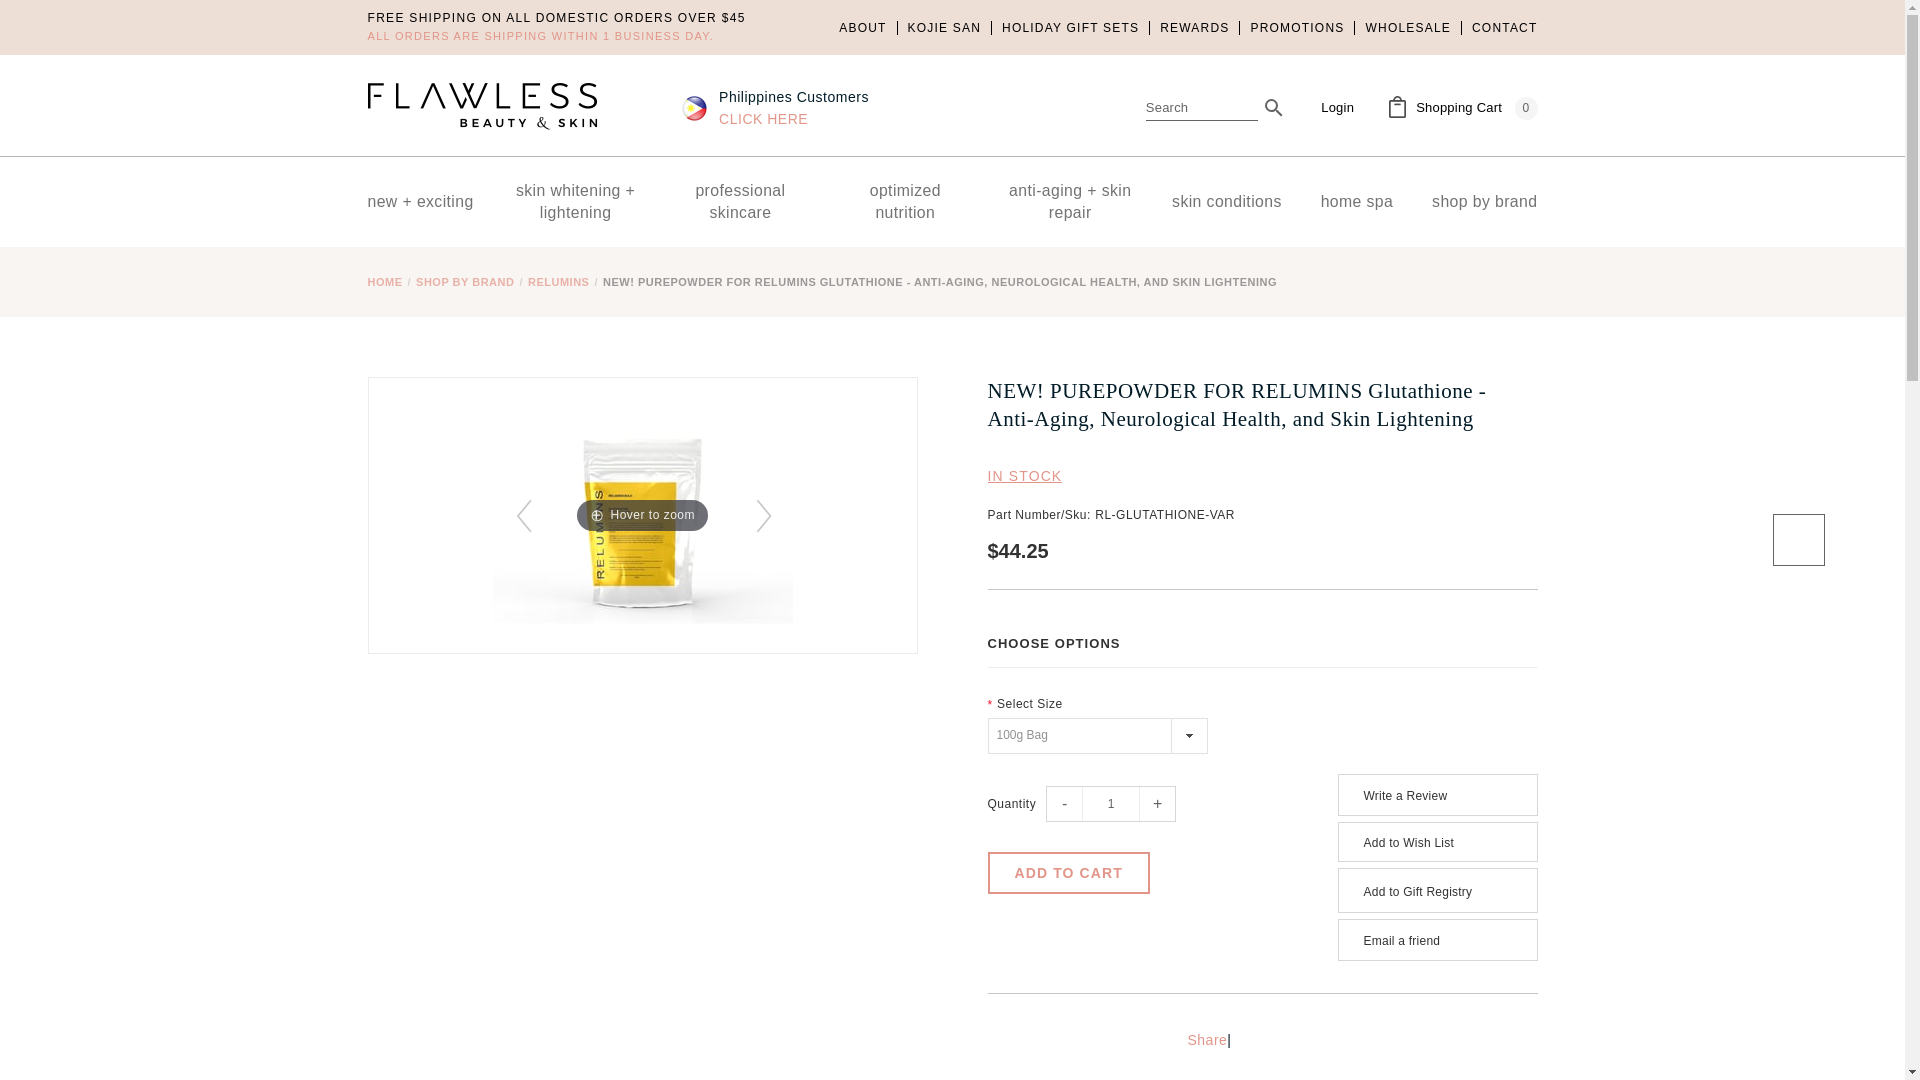 The height and width of the screenshot is (1080, 1920). Describe the element at coordinates (868, 27) in the screenshot. I see `ABOUT` at that location.